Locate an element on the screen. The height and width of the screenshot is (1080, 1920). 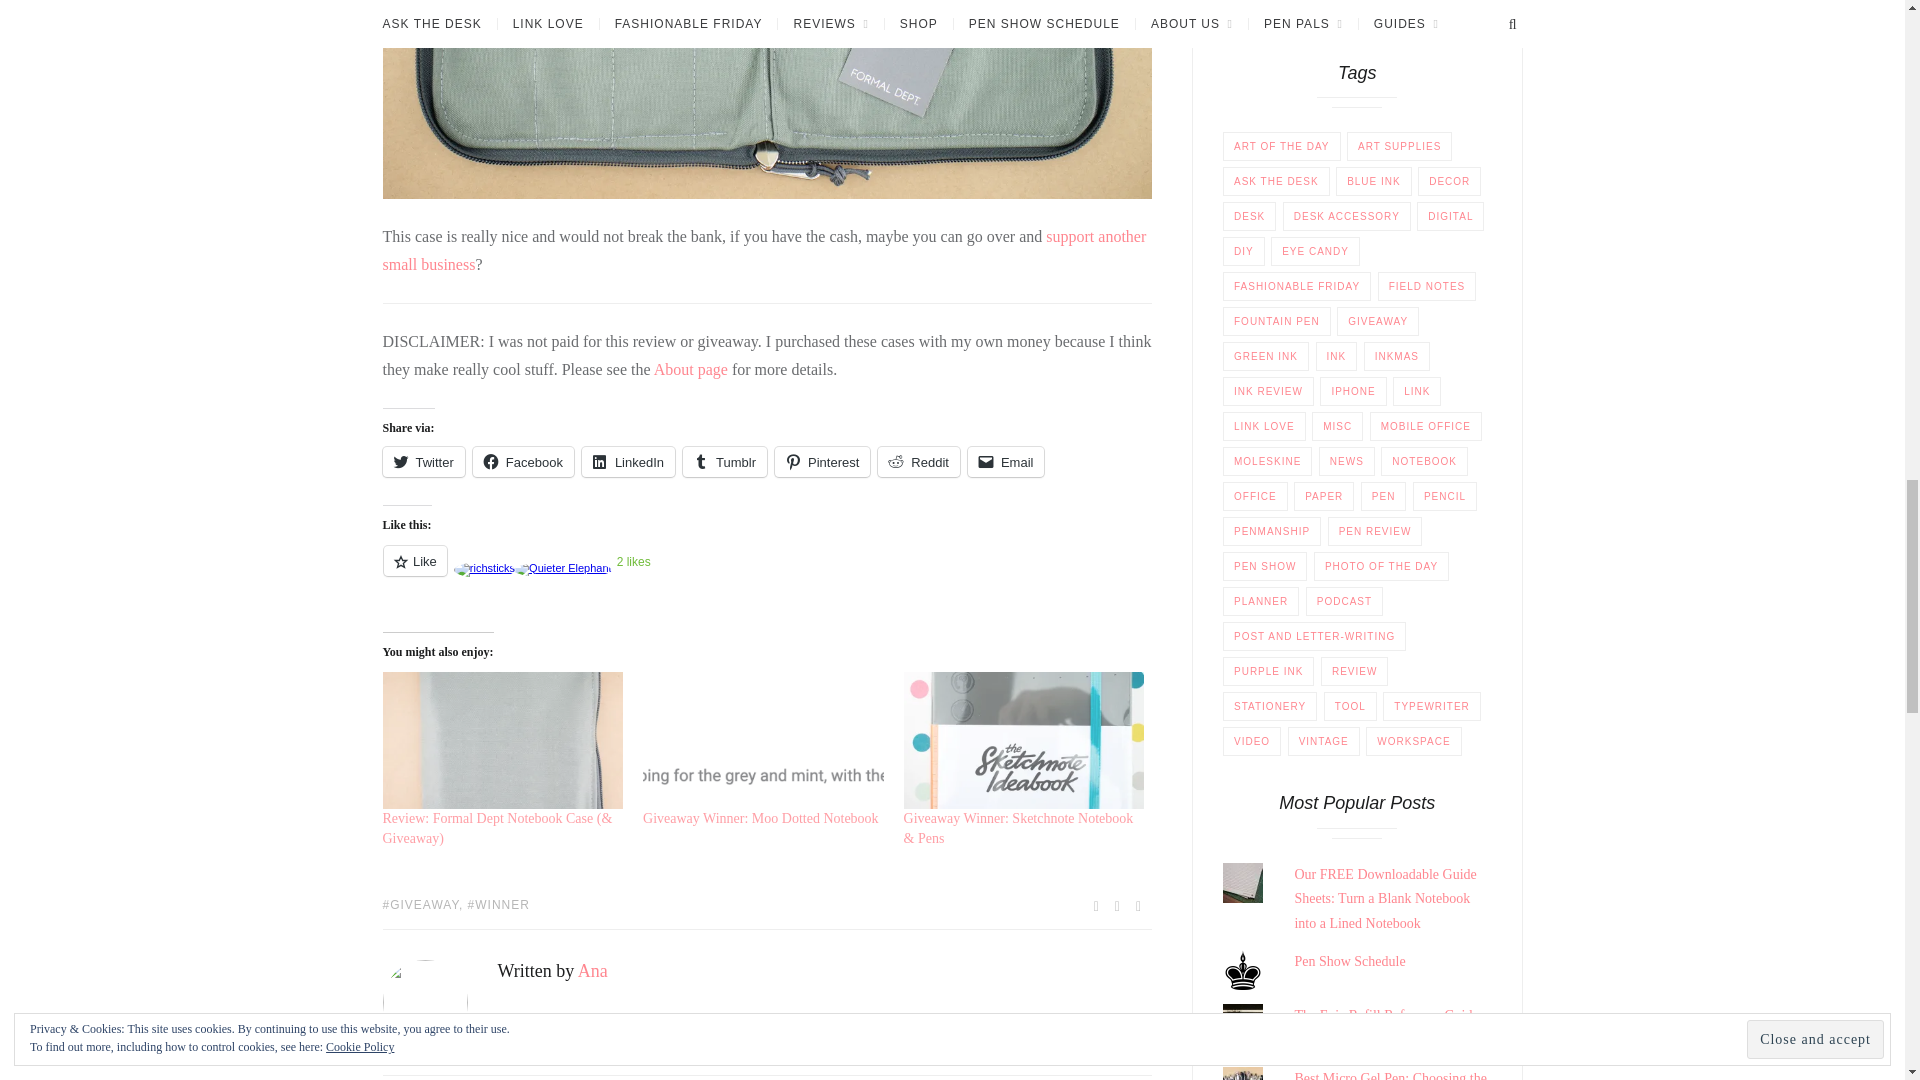
Facebook is located at coordinates (523, 462).